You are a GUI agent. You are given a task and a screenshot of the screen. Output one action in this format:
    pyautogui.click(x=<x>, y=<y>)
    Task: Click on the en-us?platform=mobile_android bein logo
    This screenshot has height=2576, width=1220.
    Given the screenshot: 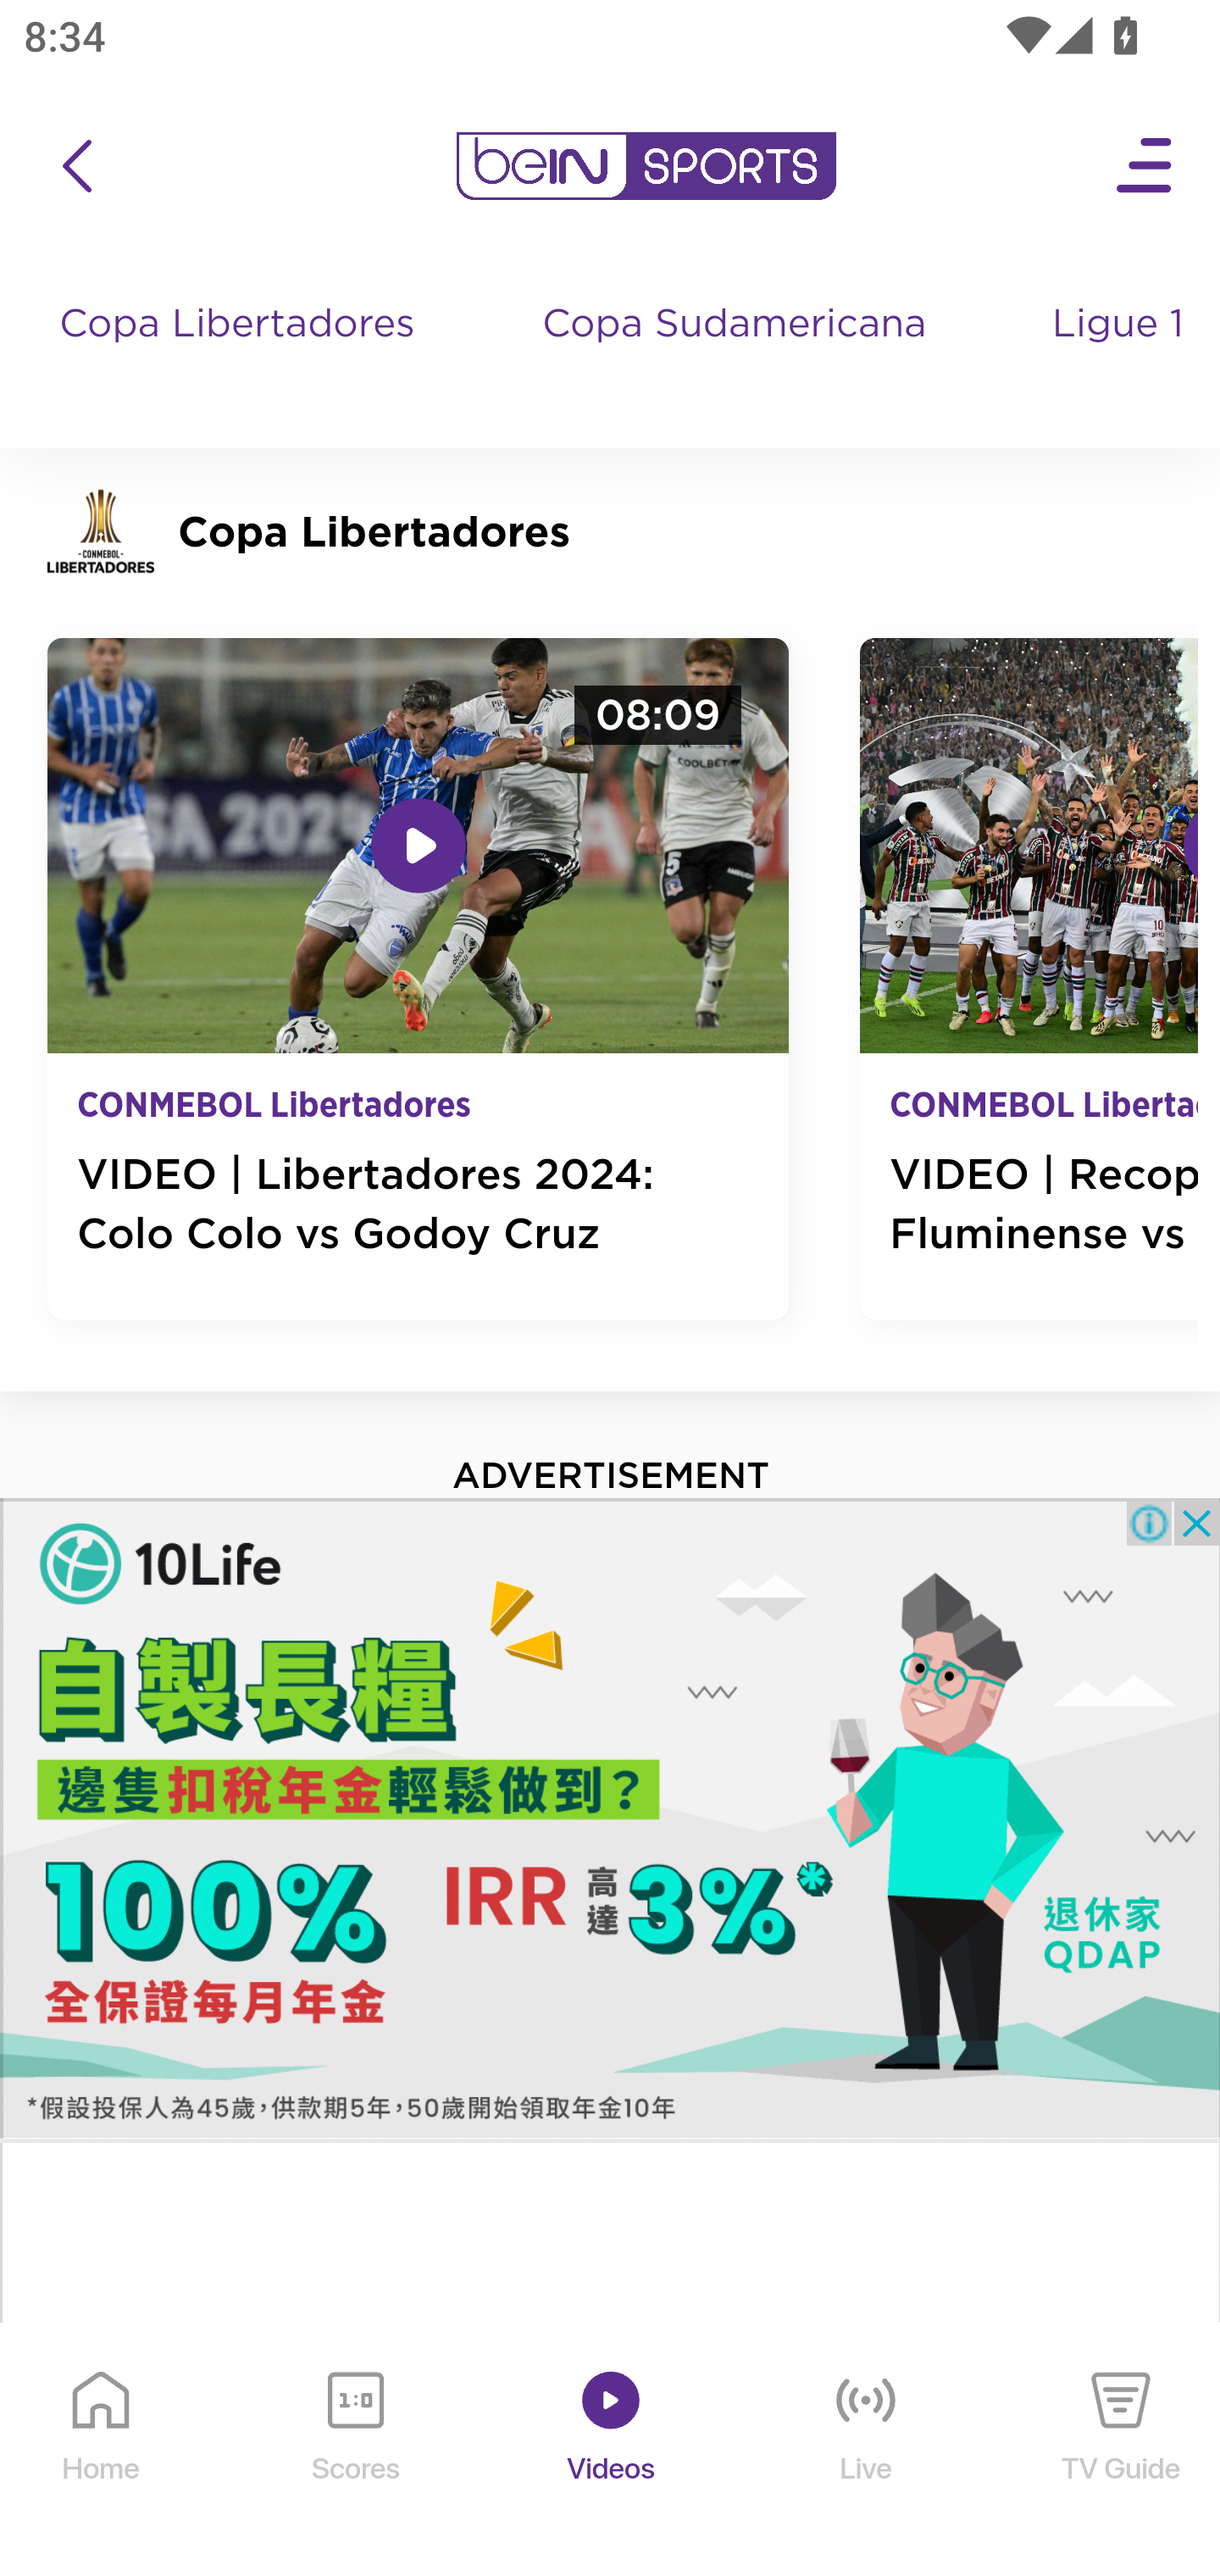 What is the action you would take?
    pyautogui.click(x=646, y=166)
    